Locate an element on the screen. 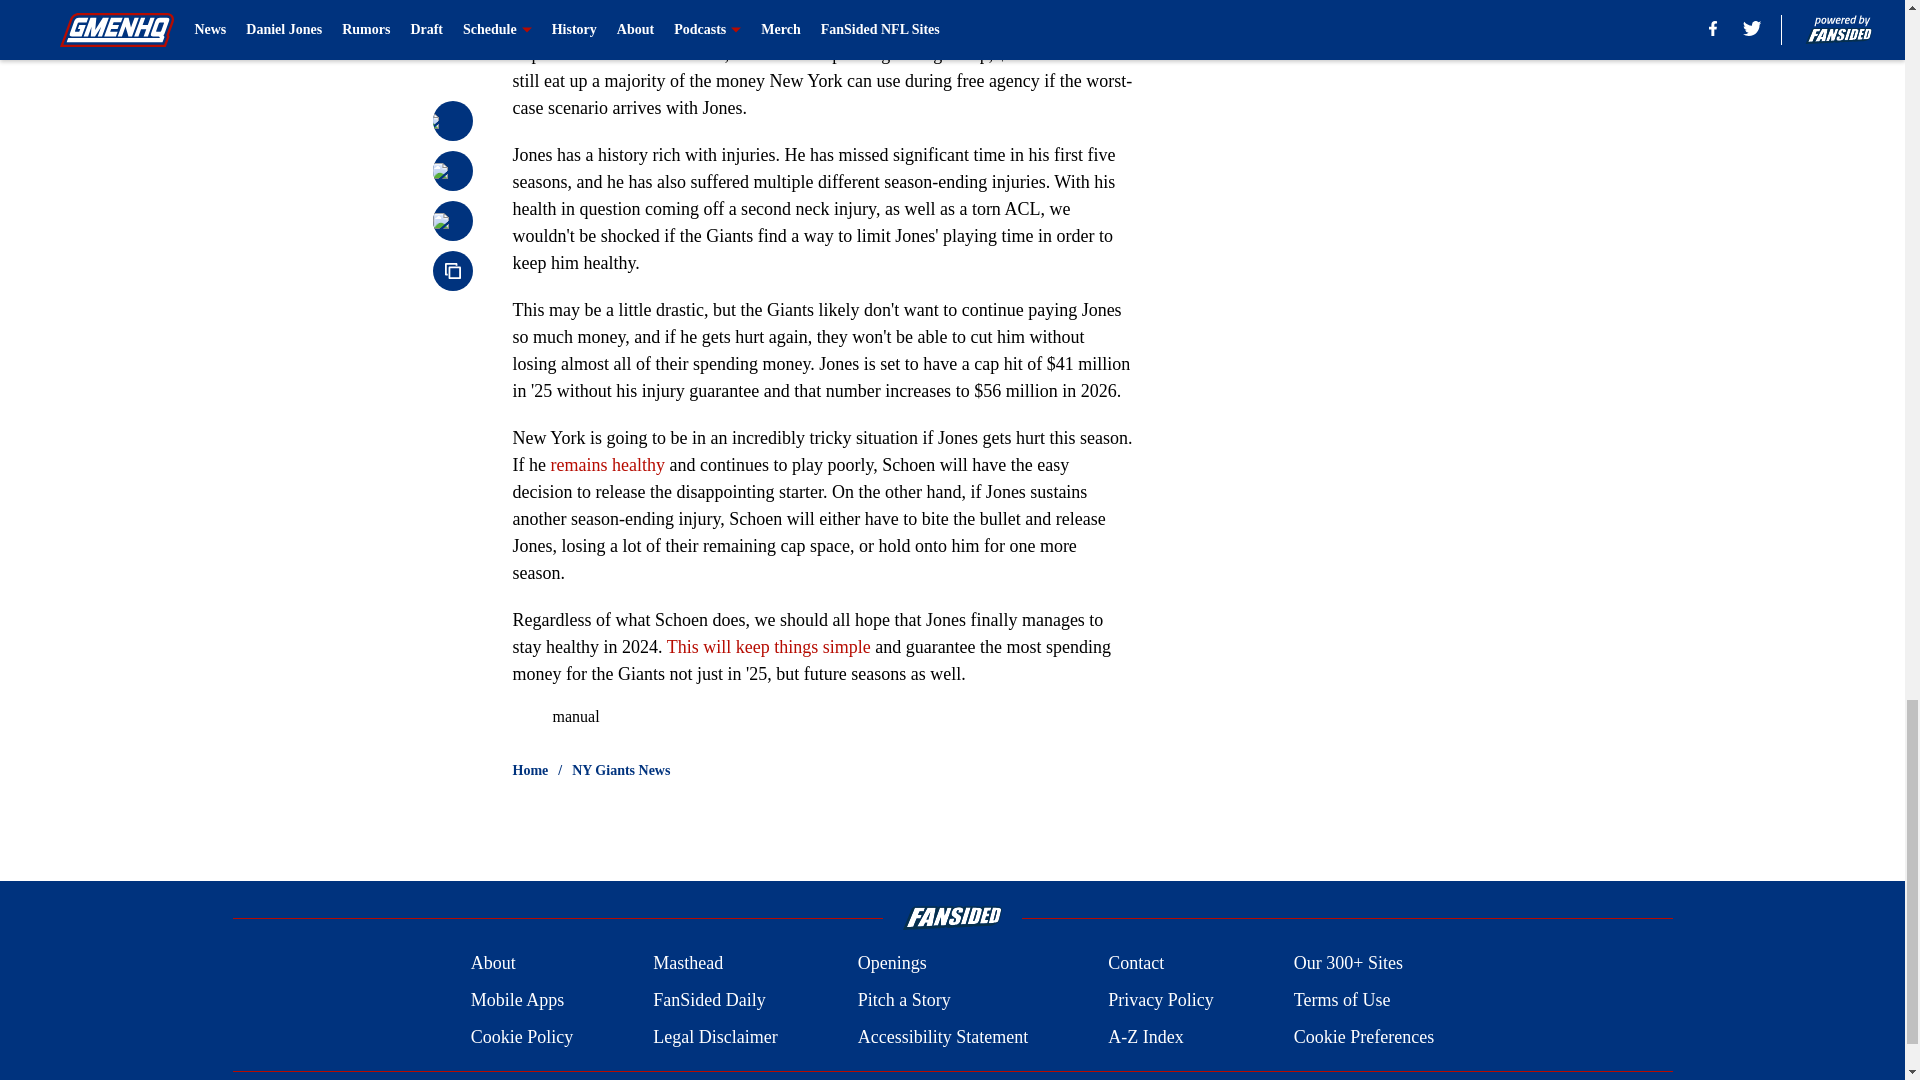 The width and height of the screenshot is (1920, 1080). This will keep things simple is located at coordinates (768, 646).